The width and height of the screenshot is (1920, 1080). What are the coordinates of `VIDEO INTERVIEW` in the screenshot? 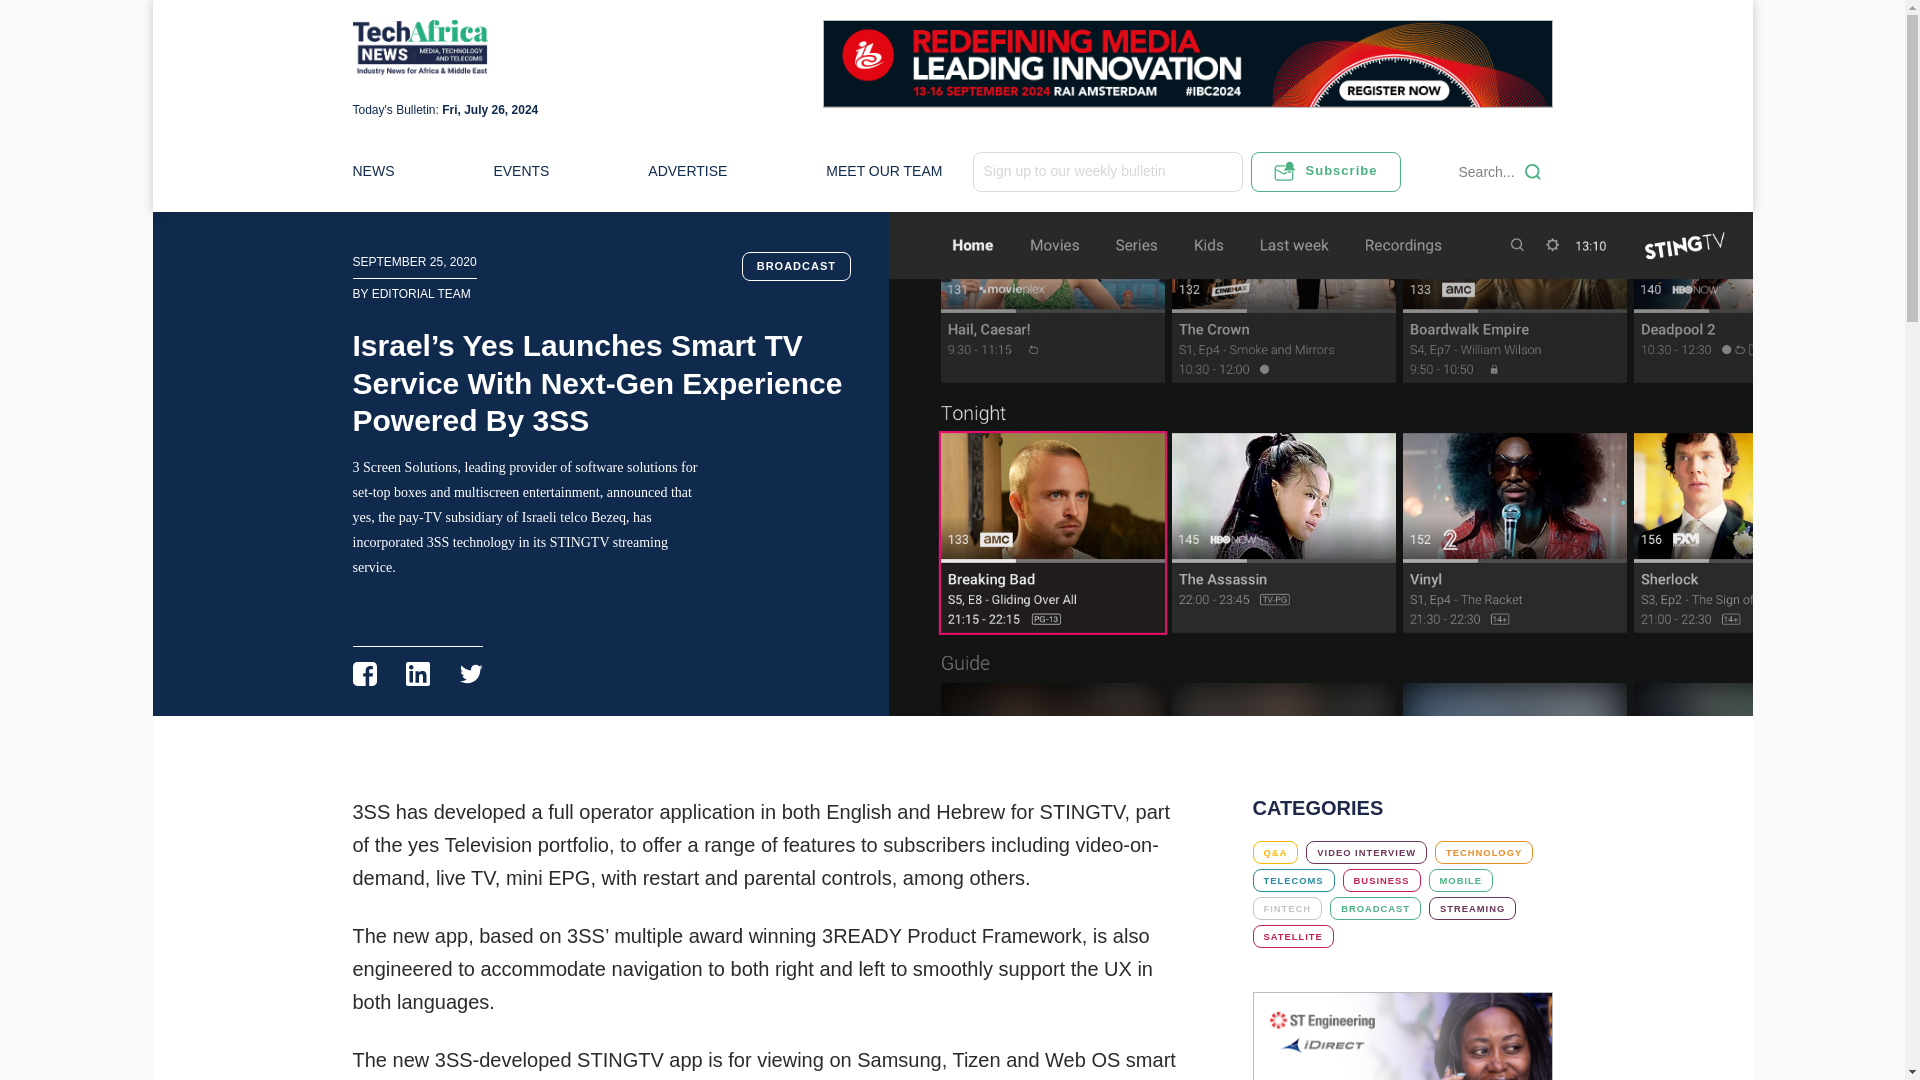 It's located at (1366, 852).